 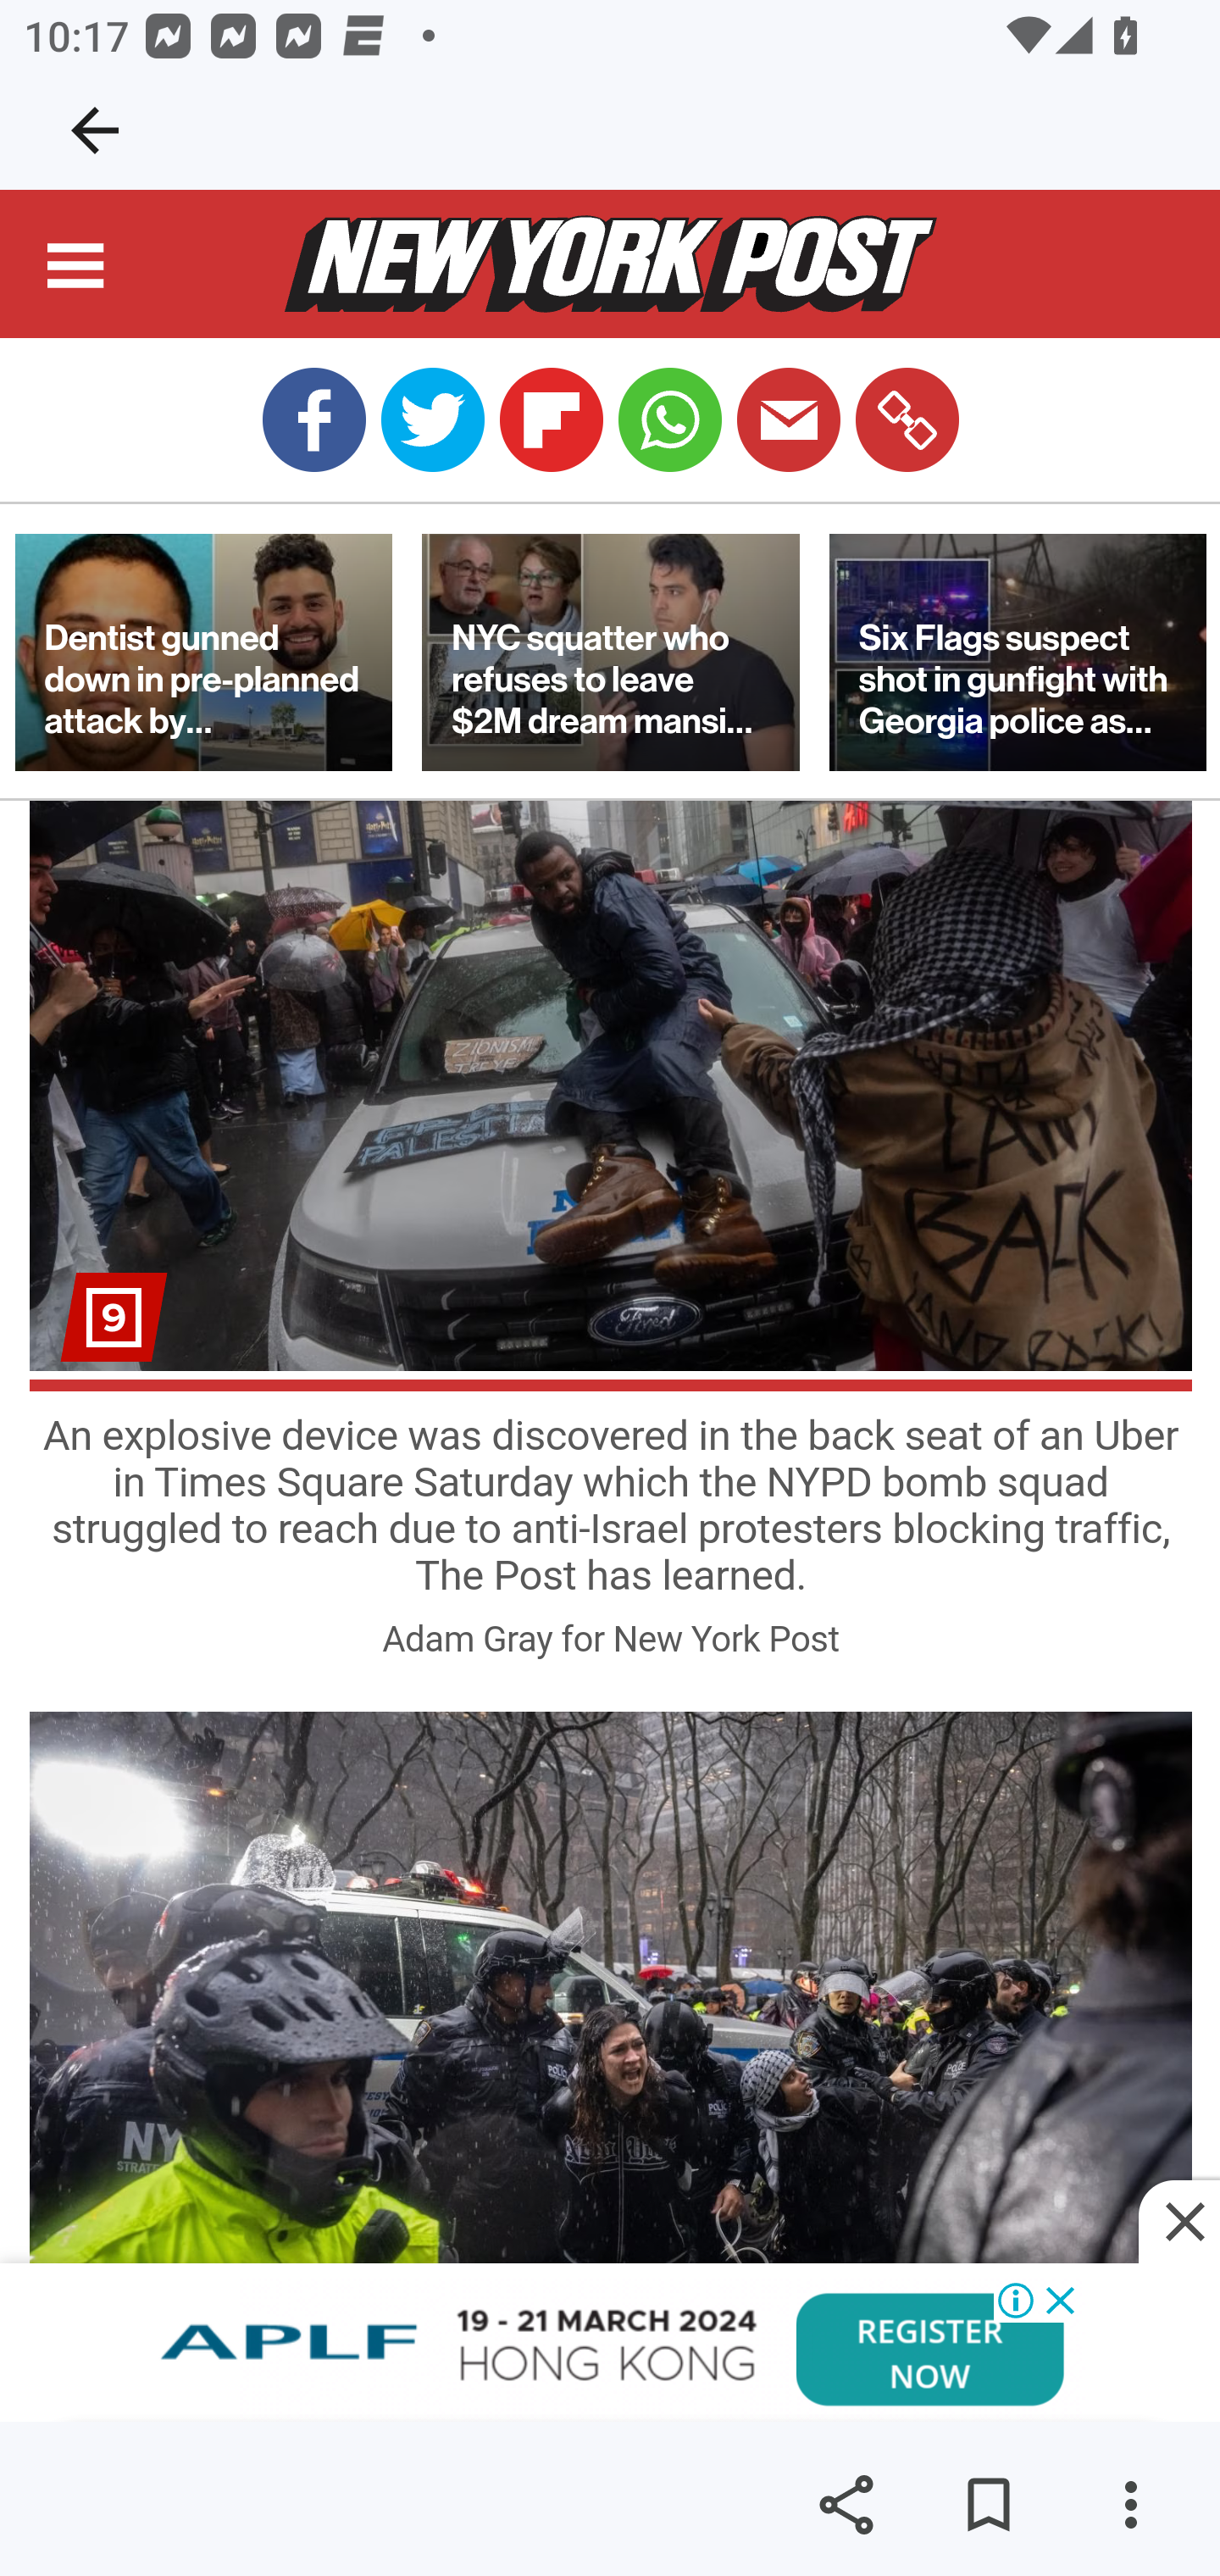 I want to click on navigation menu, so click(x=77, y=271).